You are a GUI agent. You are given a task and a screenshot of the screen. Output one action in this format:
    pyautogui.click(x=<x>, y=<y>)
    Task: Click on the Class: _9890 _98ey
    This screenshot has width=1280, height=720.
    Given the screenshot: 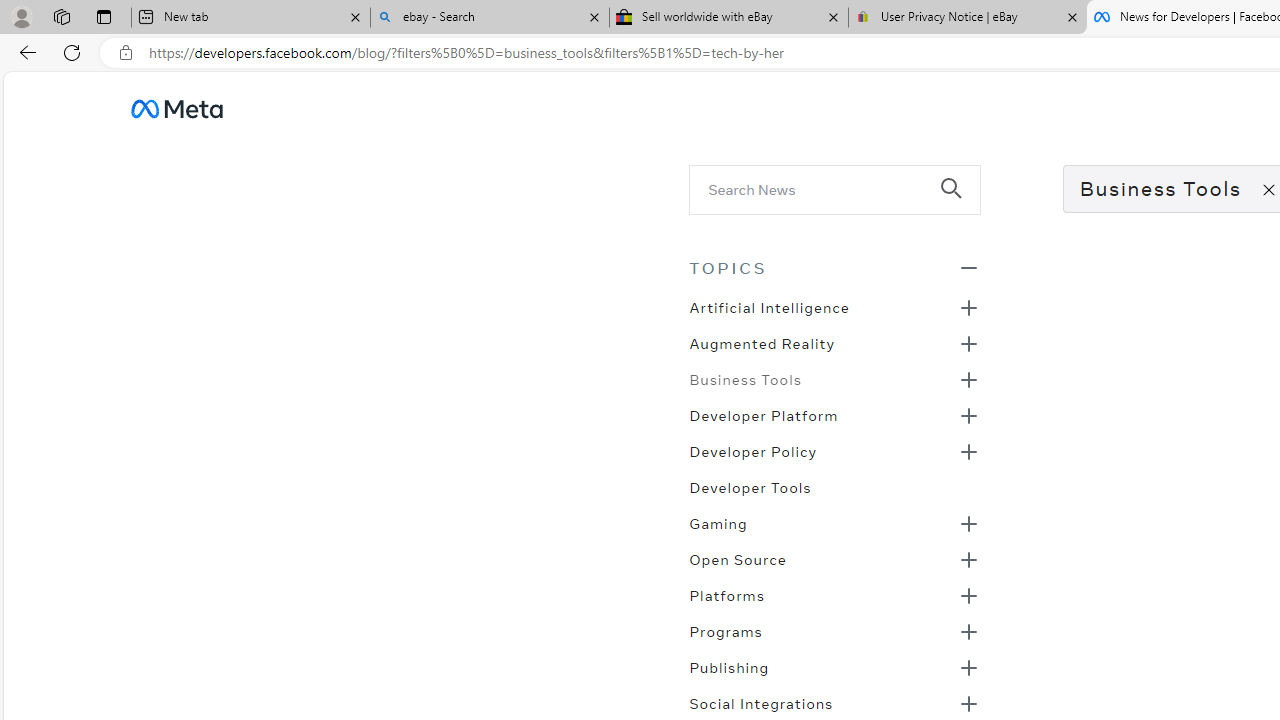 What is the action you would take?
    pyautogui.click(x=834, y=267)
    